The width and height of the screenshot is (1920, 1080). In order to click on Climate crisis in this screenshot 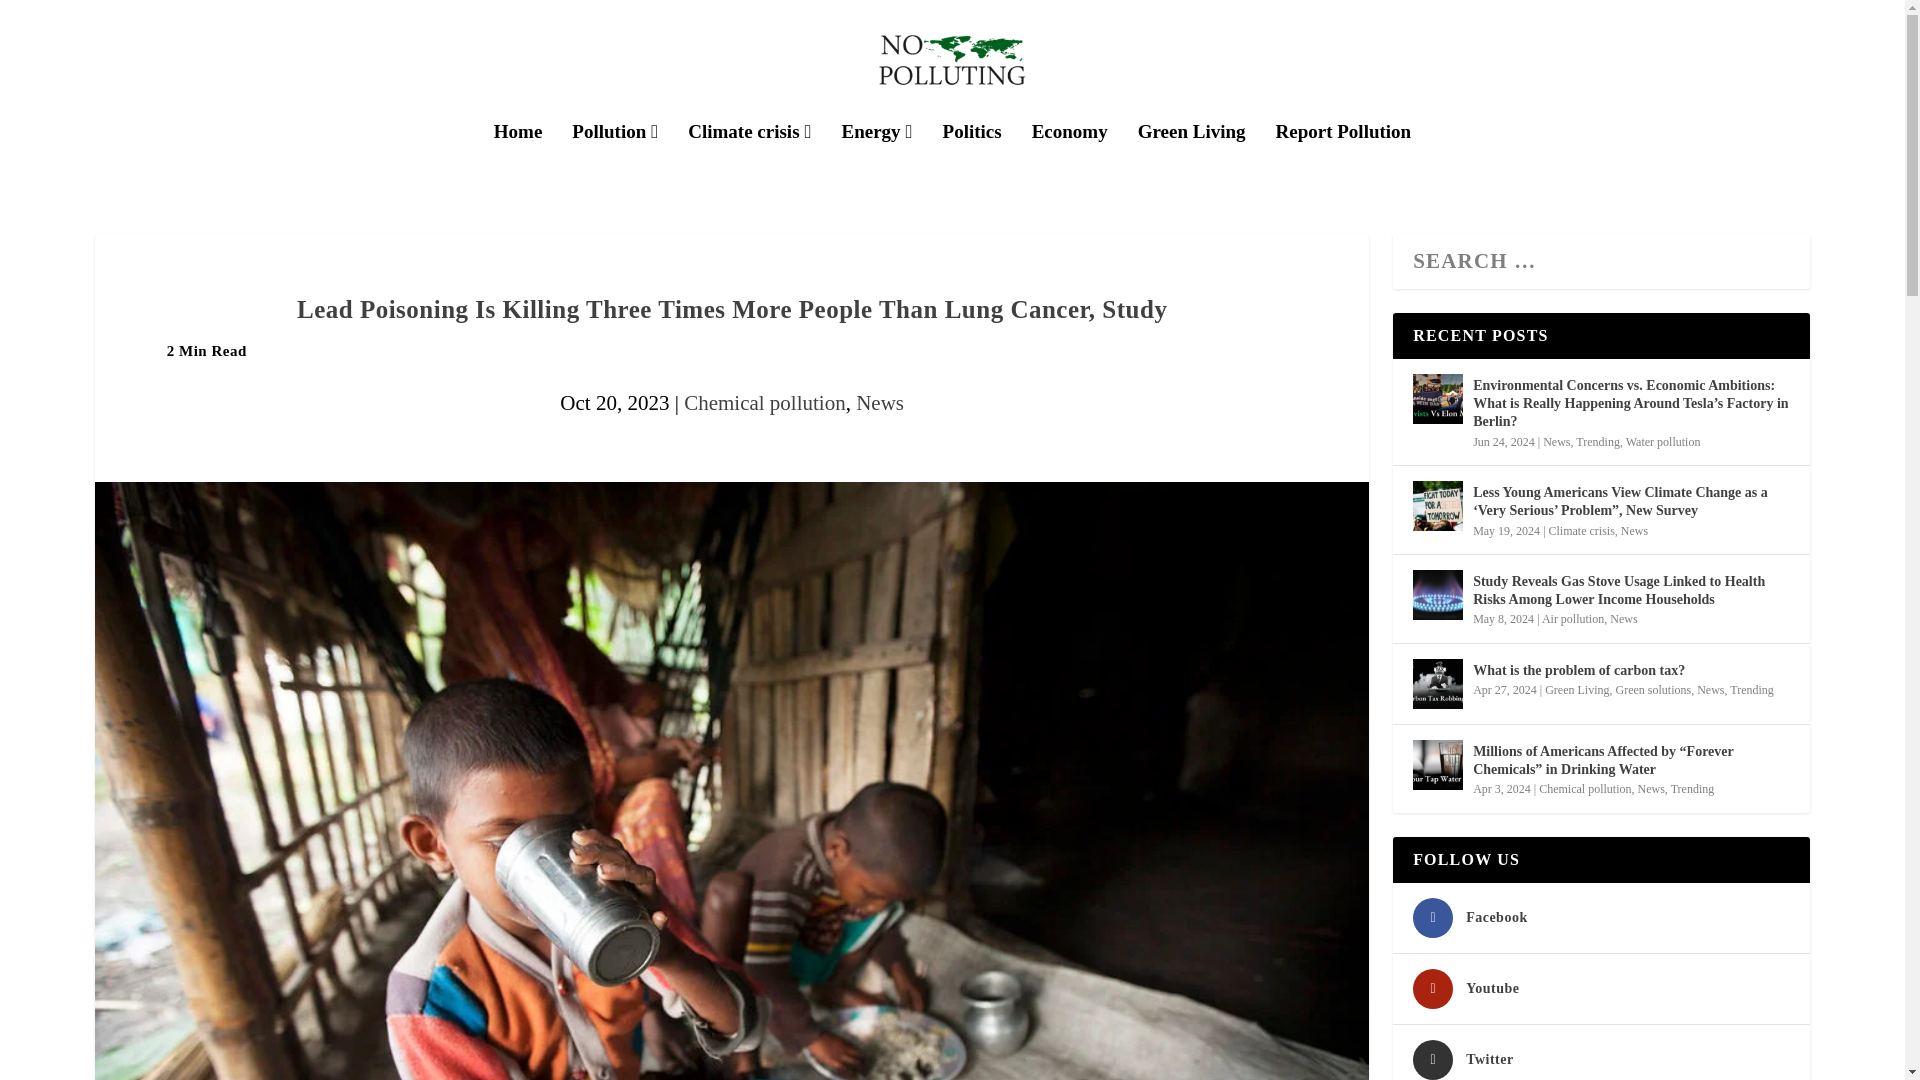, I will do `click(748, 159)`.